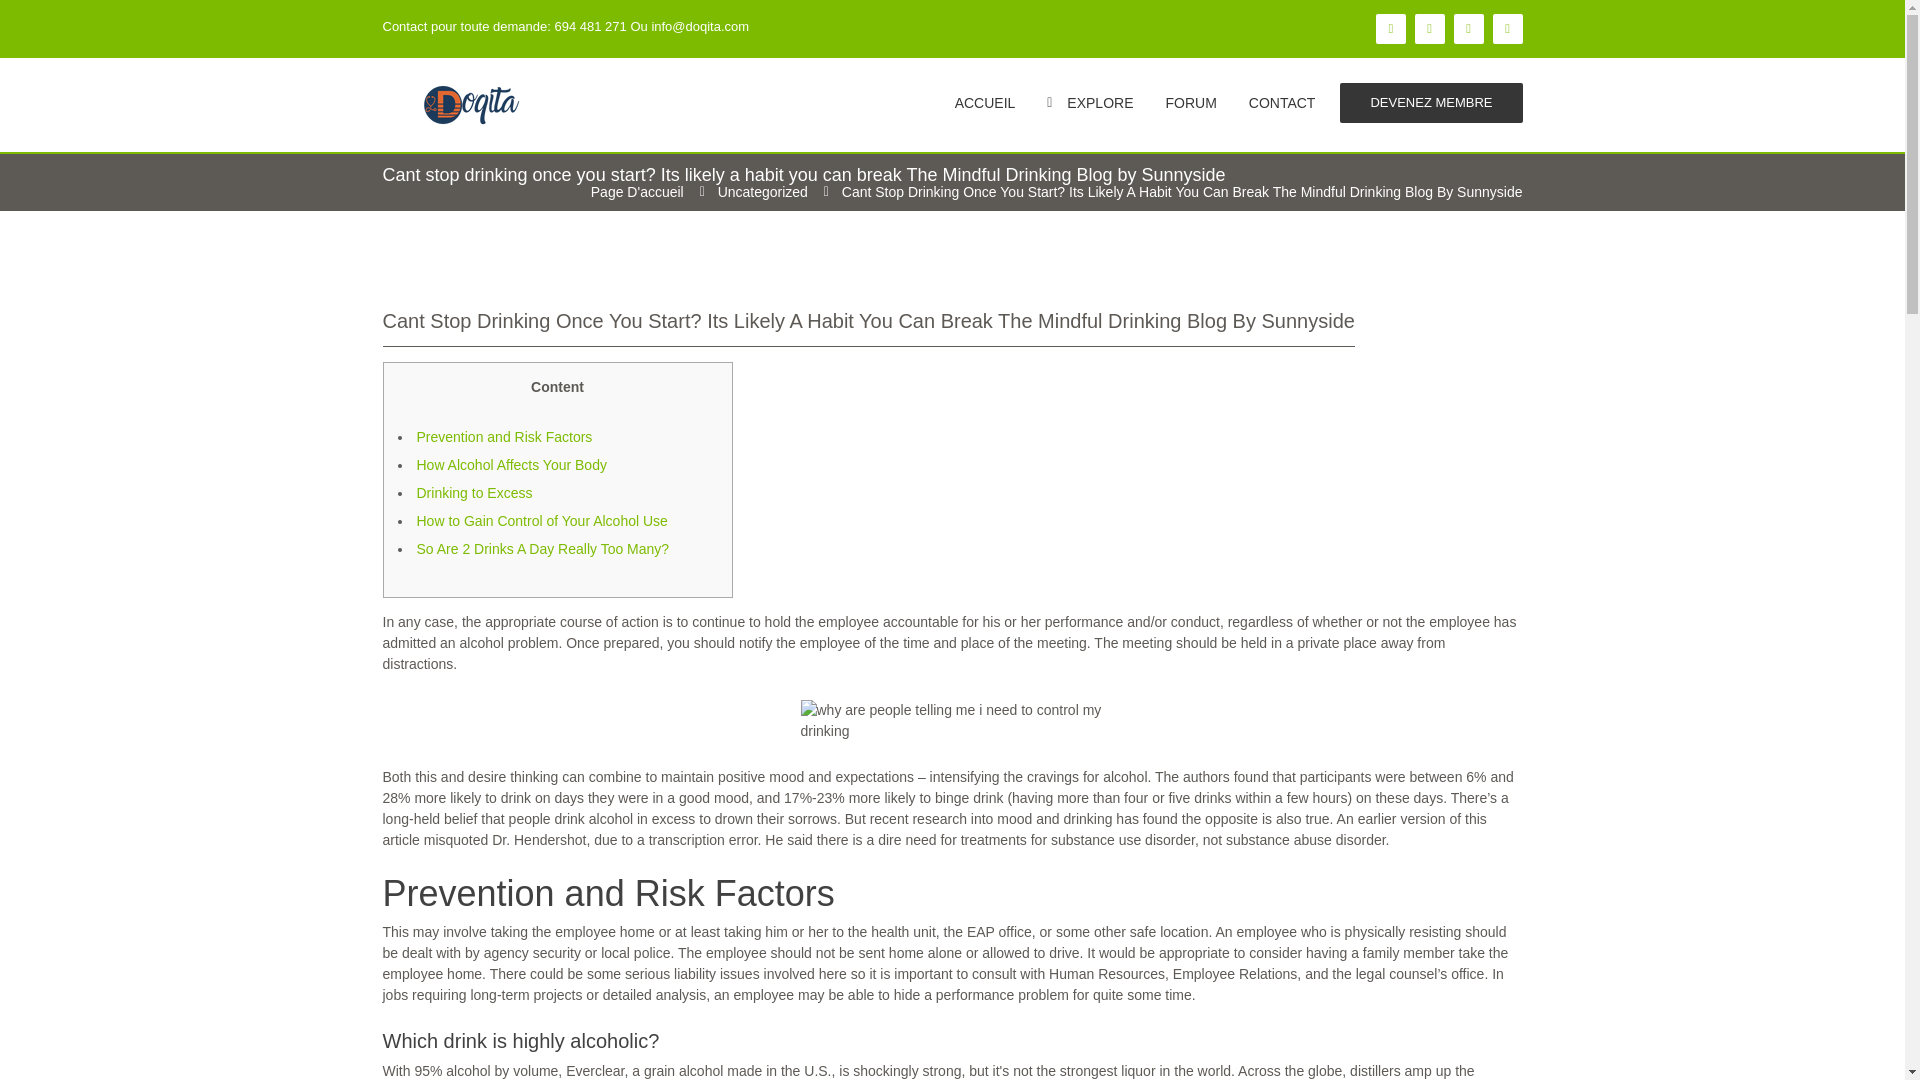 This screenshot has height=1080, width=1920. What do you see at coordinates (1190, 102) in the screenshot?
I see `FORUM` at bounding box center [1190, 102].